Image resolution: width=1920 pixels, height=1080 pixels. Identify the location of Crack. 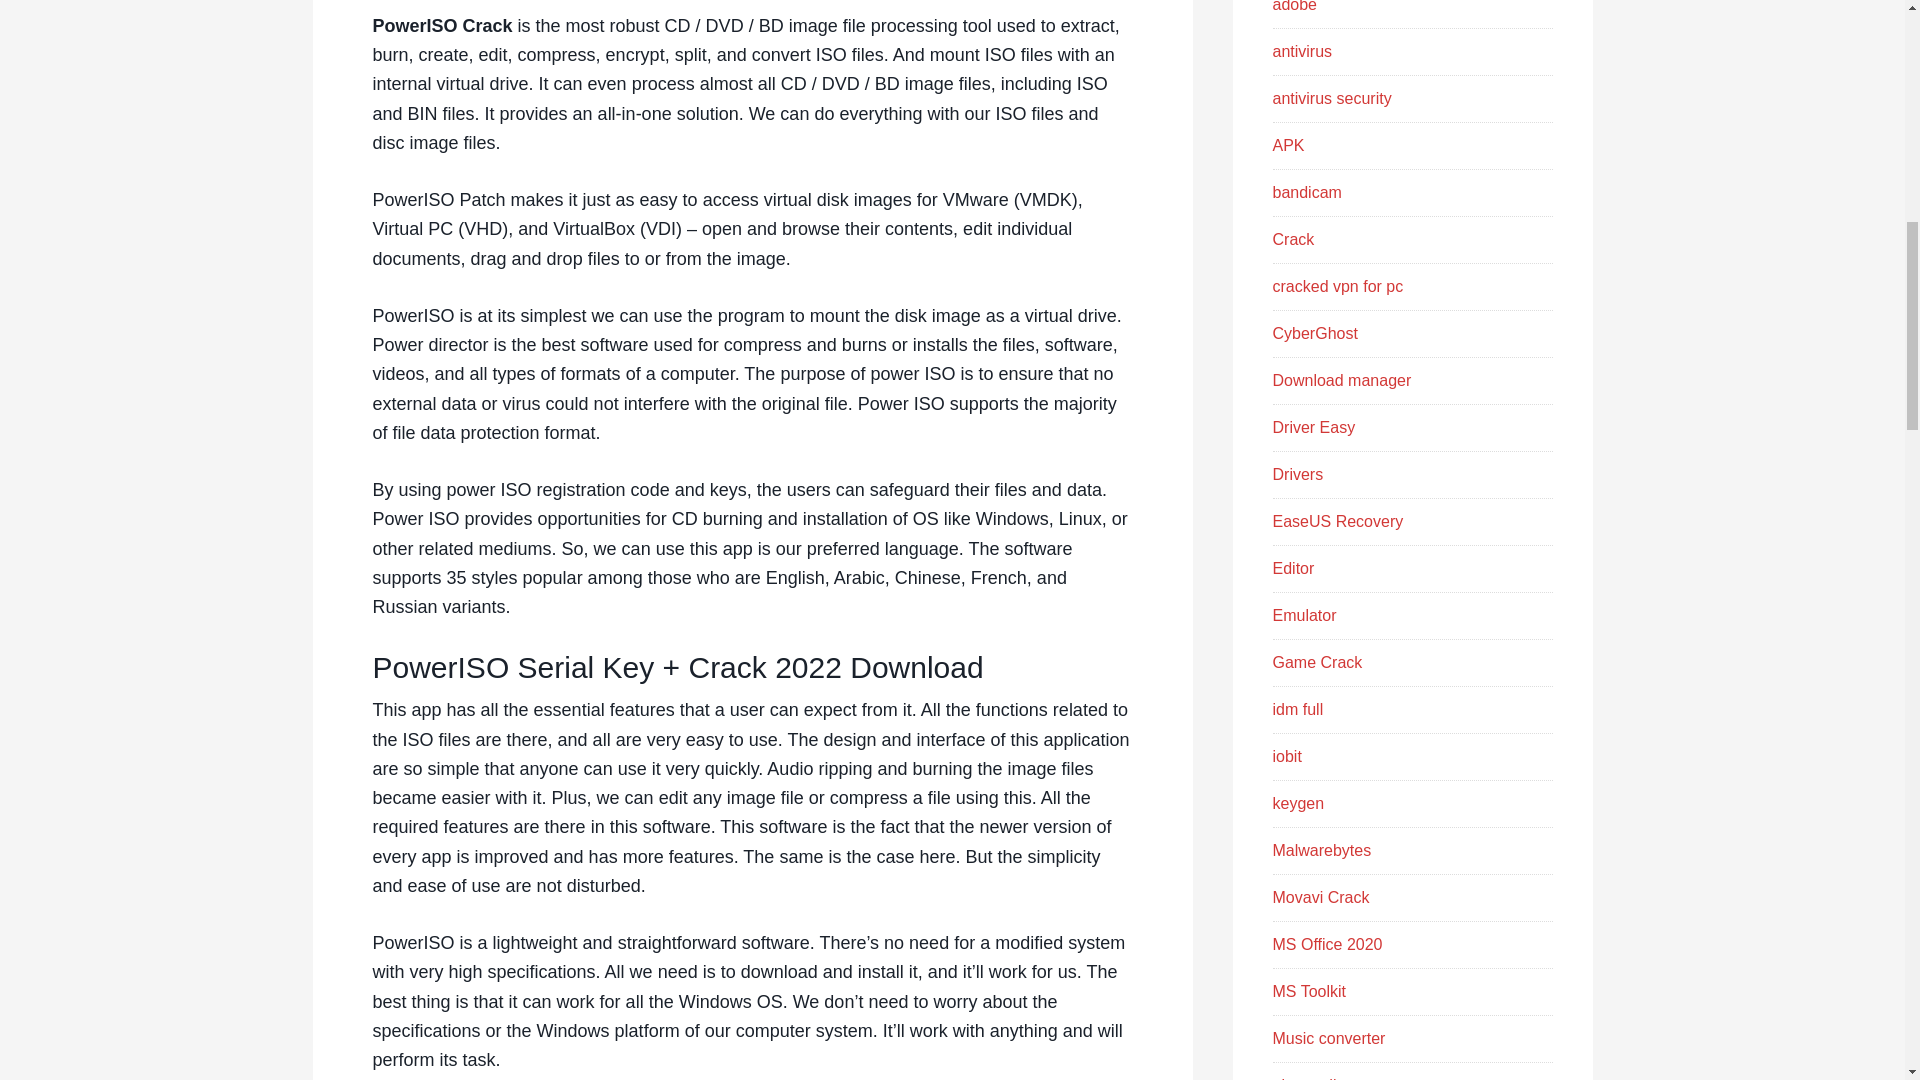
(1292, 240).